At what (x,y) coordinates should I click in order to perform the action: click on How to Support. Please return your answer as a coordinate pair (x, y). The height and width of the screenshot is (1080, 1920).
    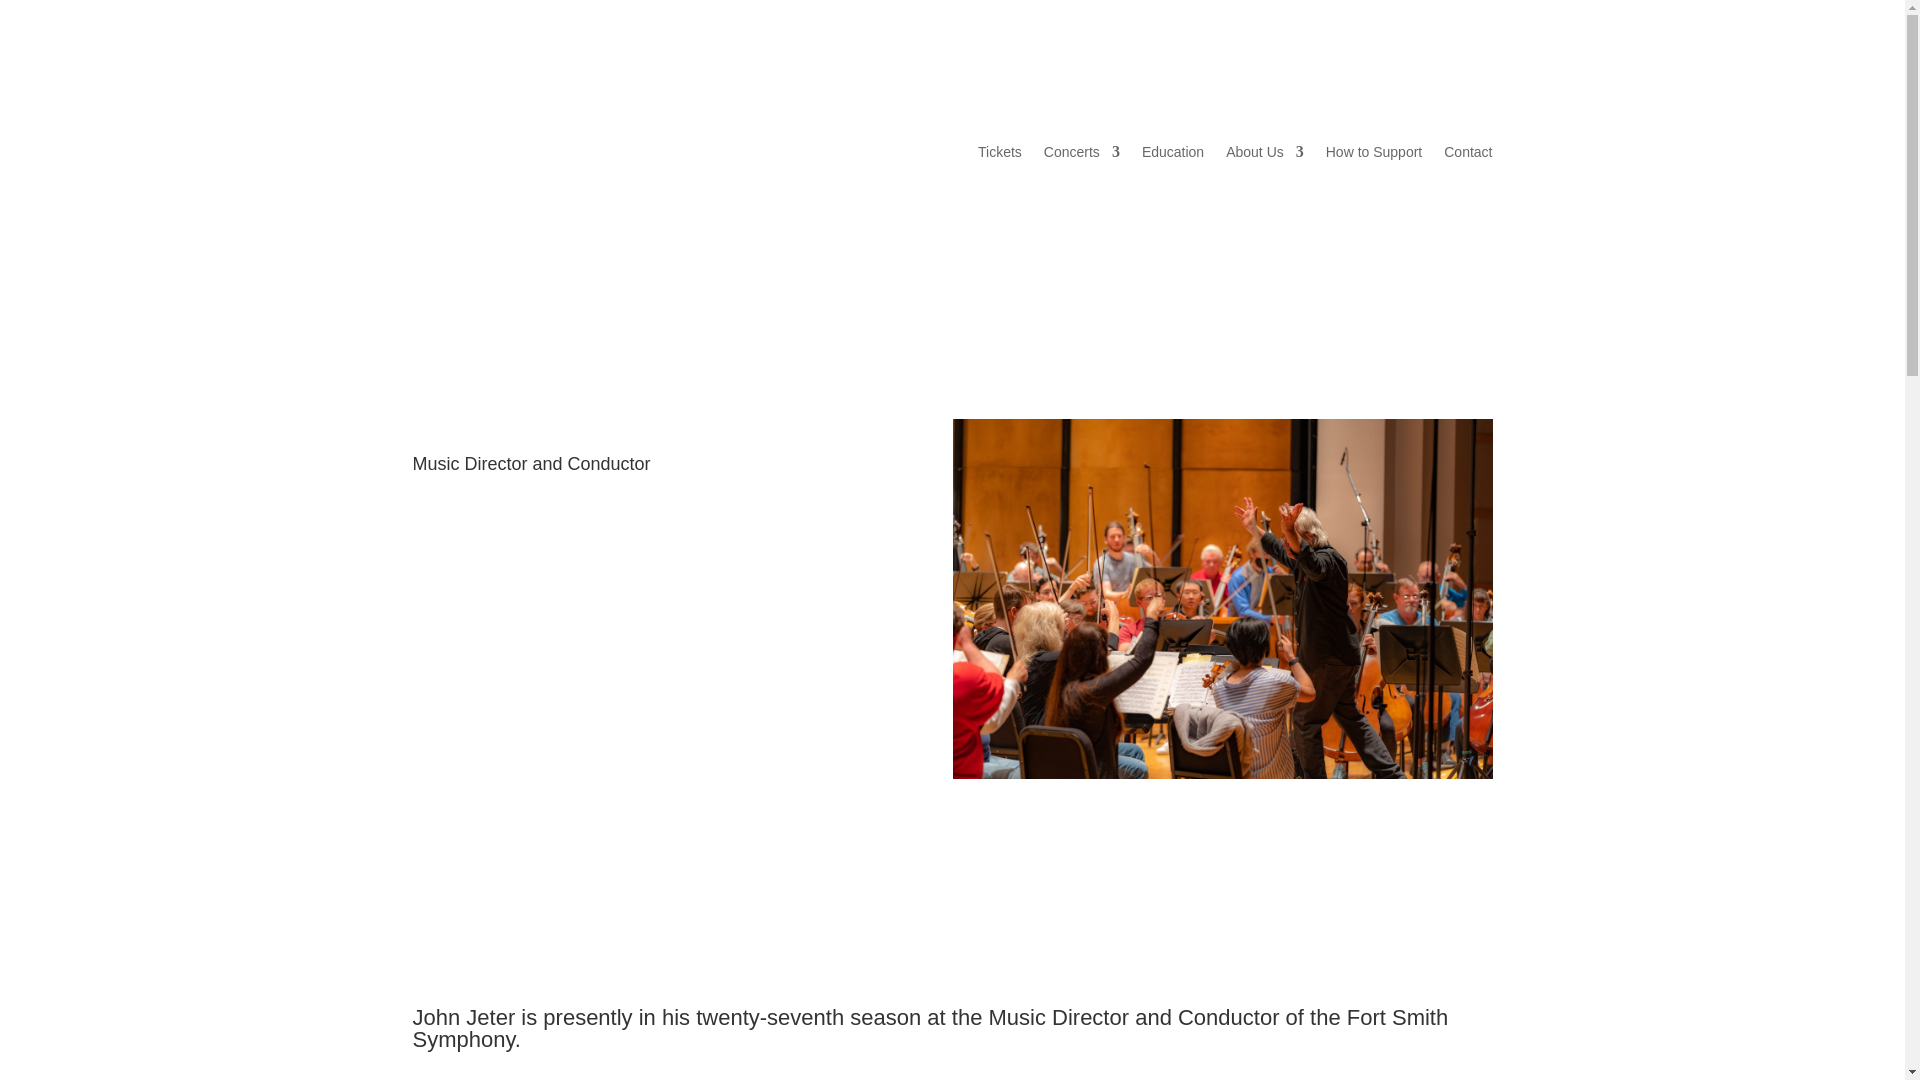
    Looking at the image, I should click on (1374, 152).